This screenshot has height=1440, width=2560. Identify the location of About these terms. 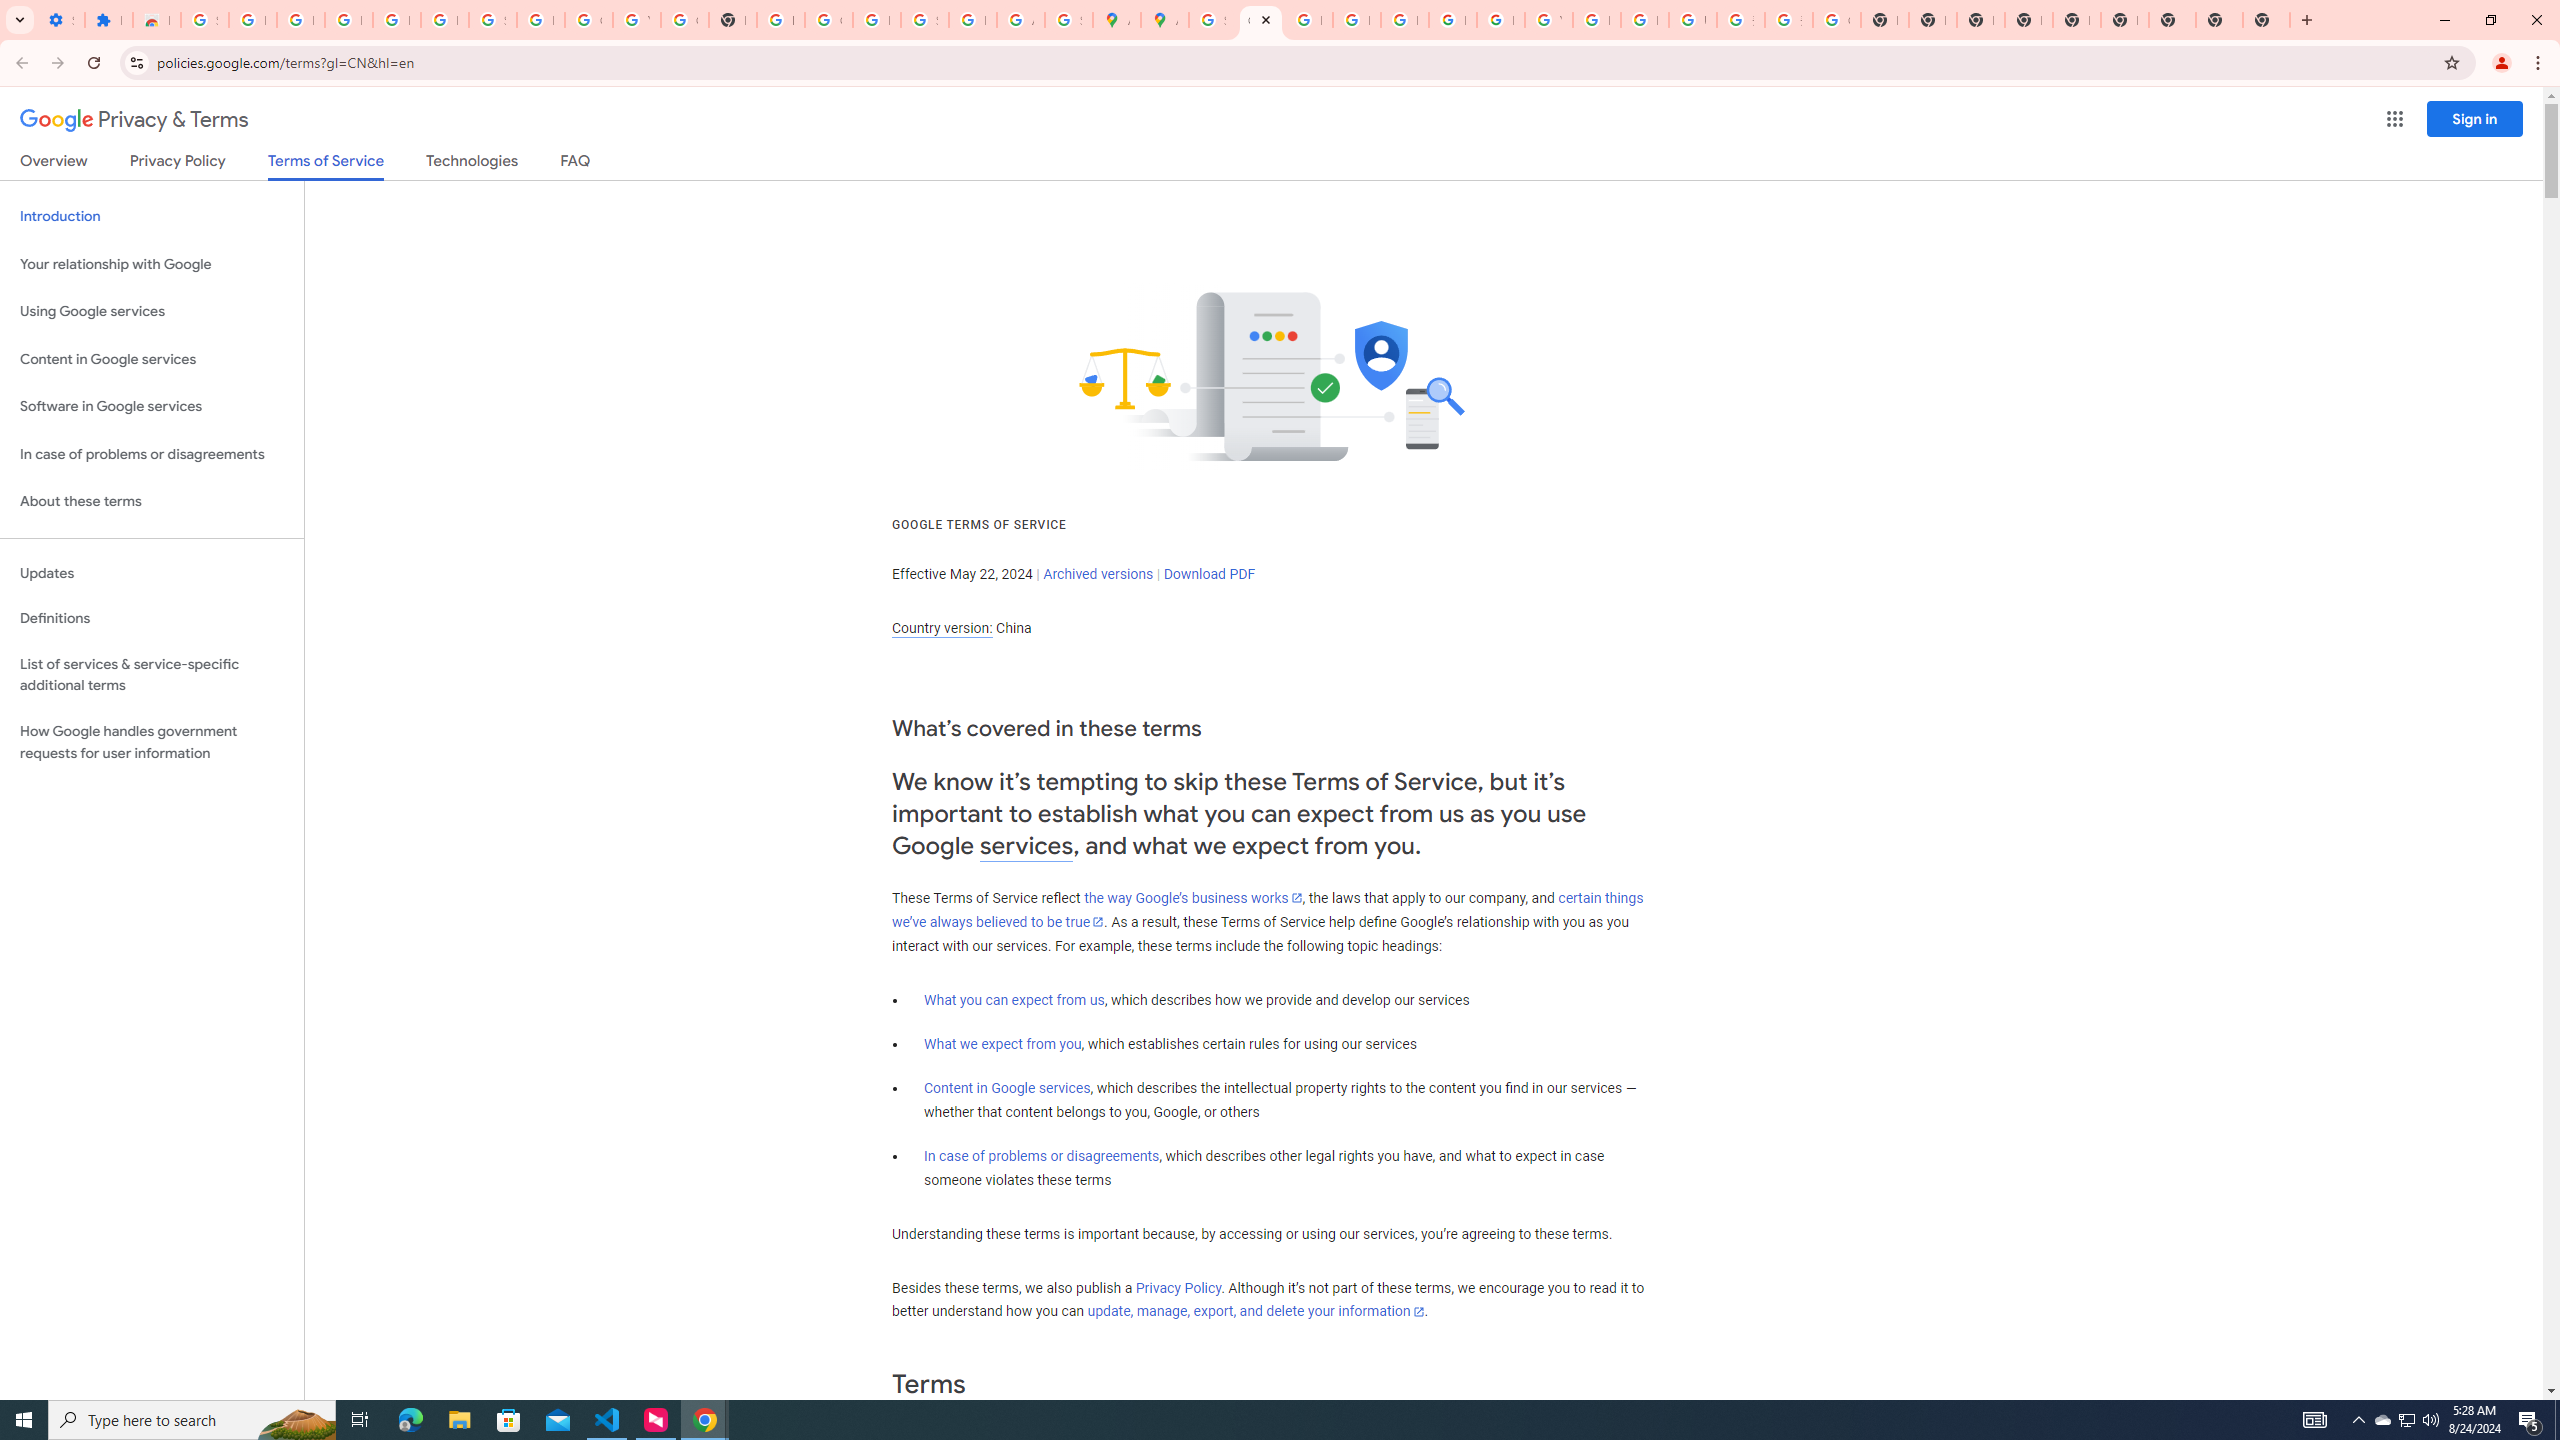
(152, 502).